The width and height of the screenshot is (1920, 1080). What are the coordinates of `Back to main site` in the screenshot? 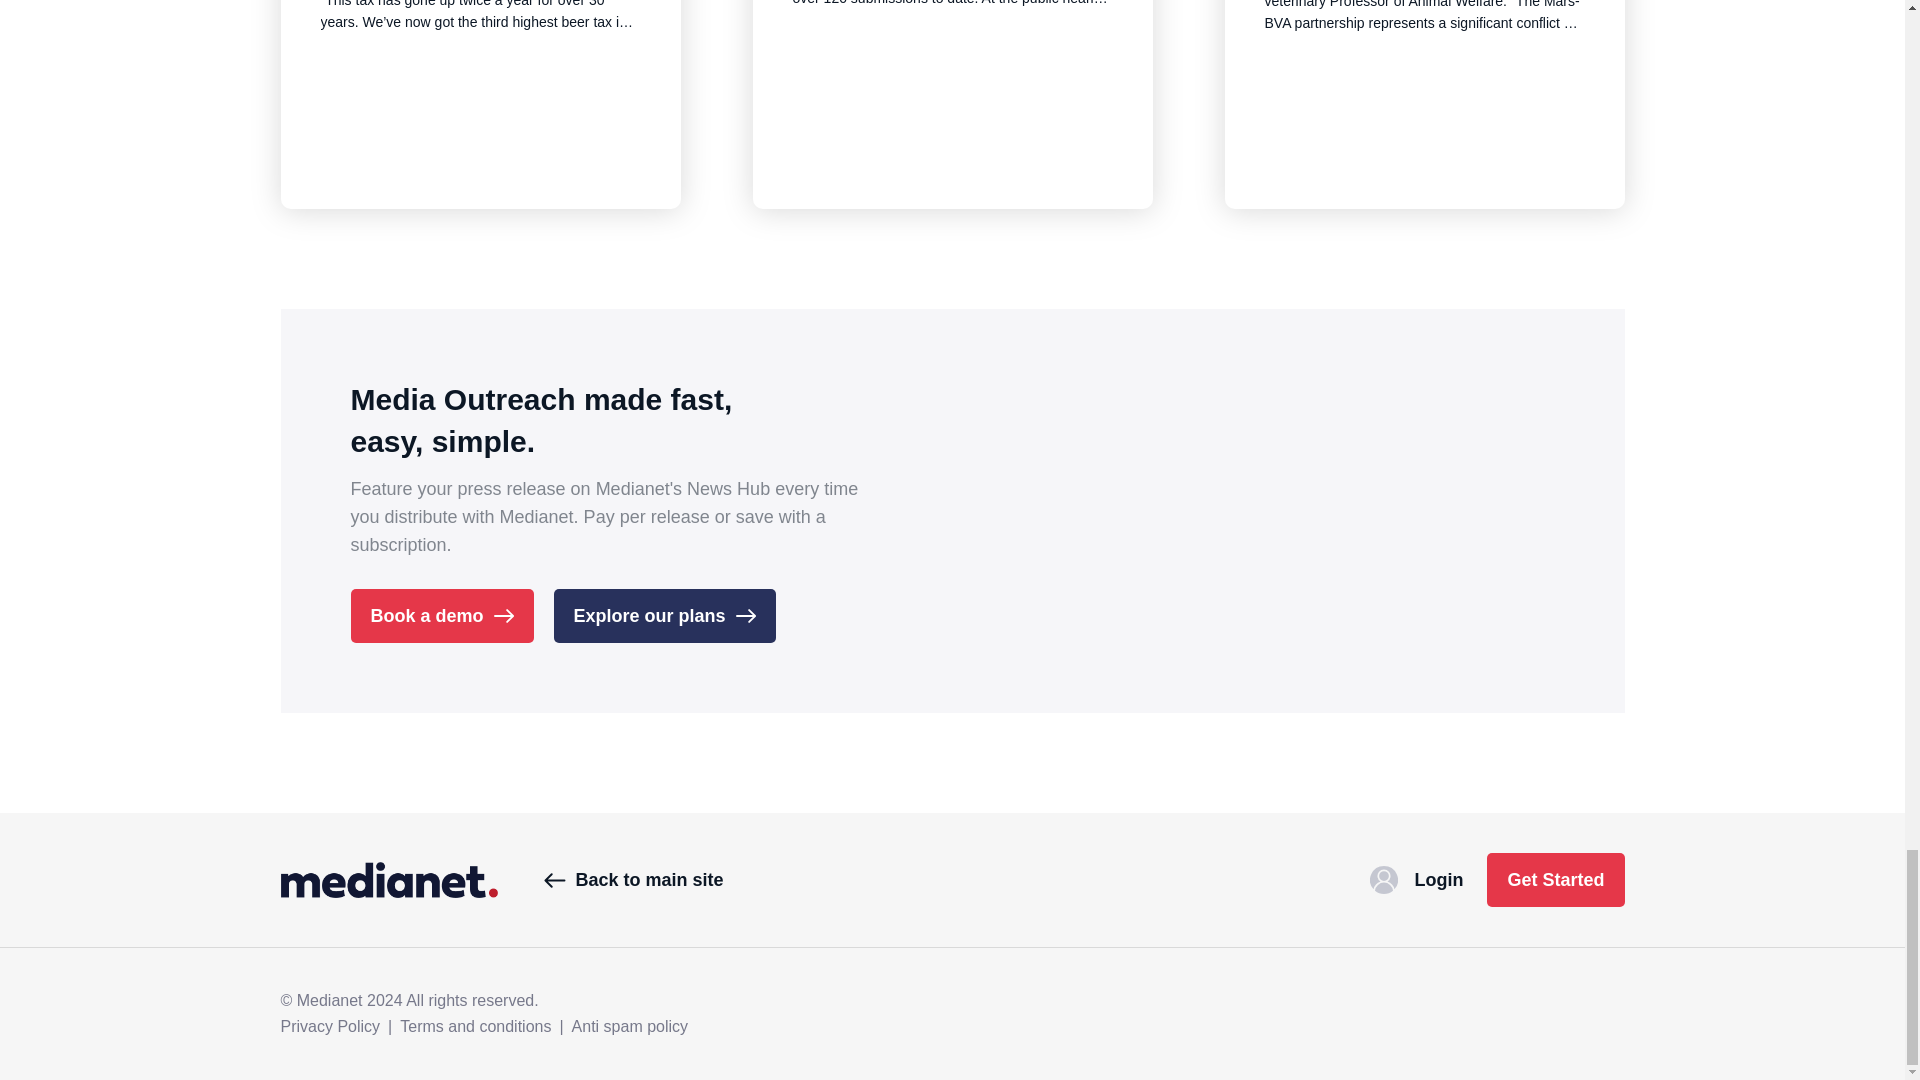 It's located at (633, 880).